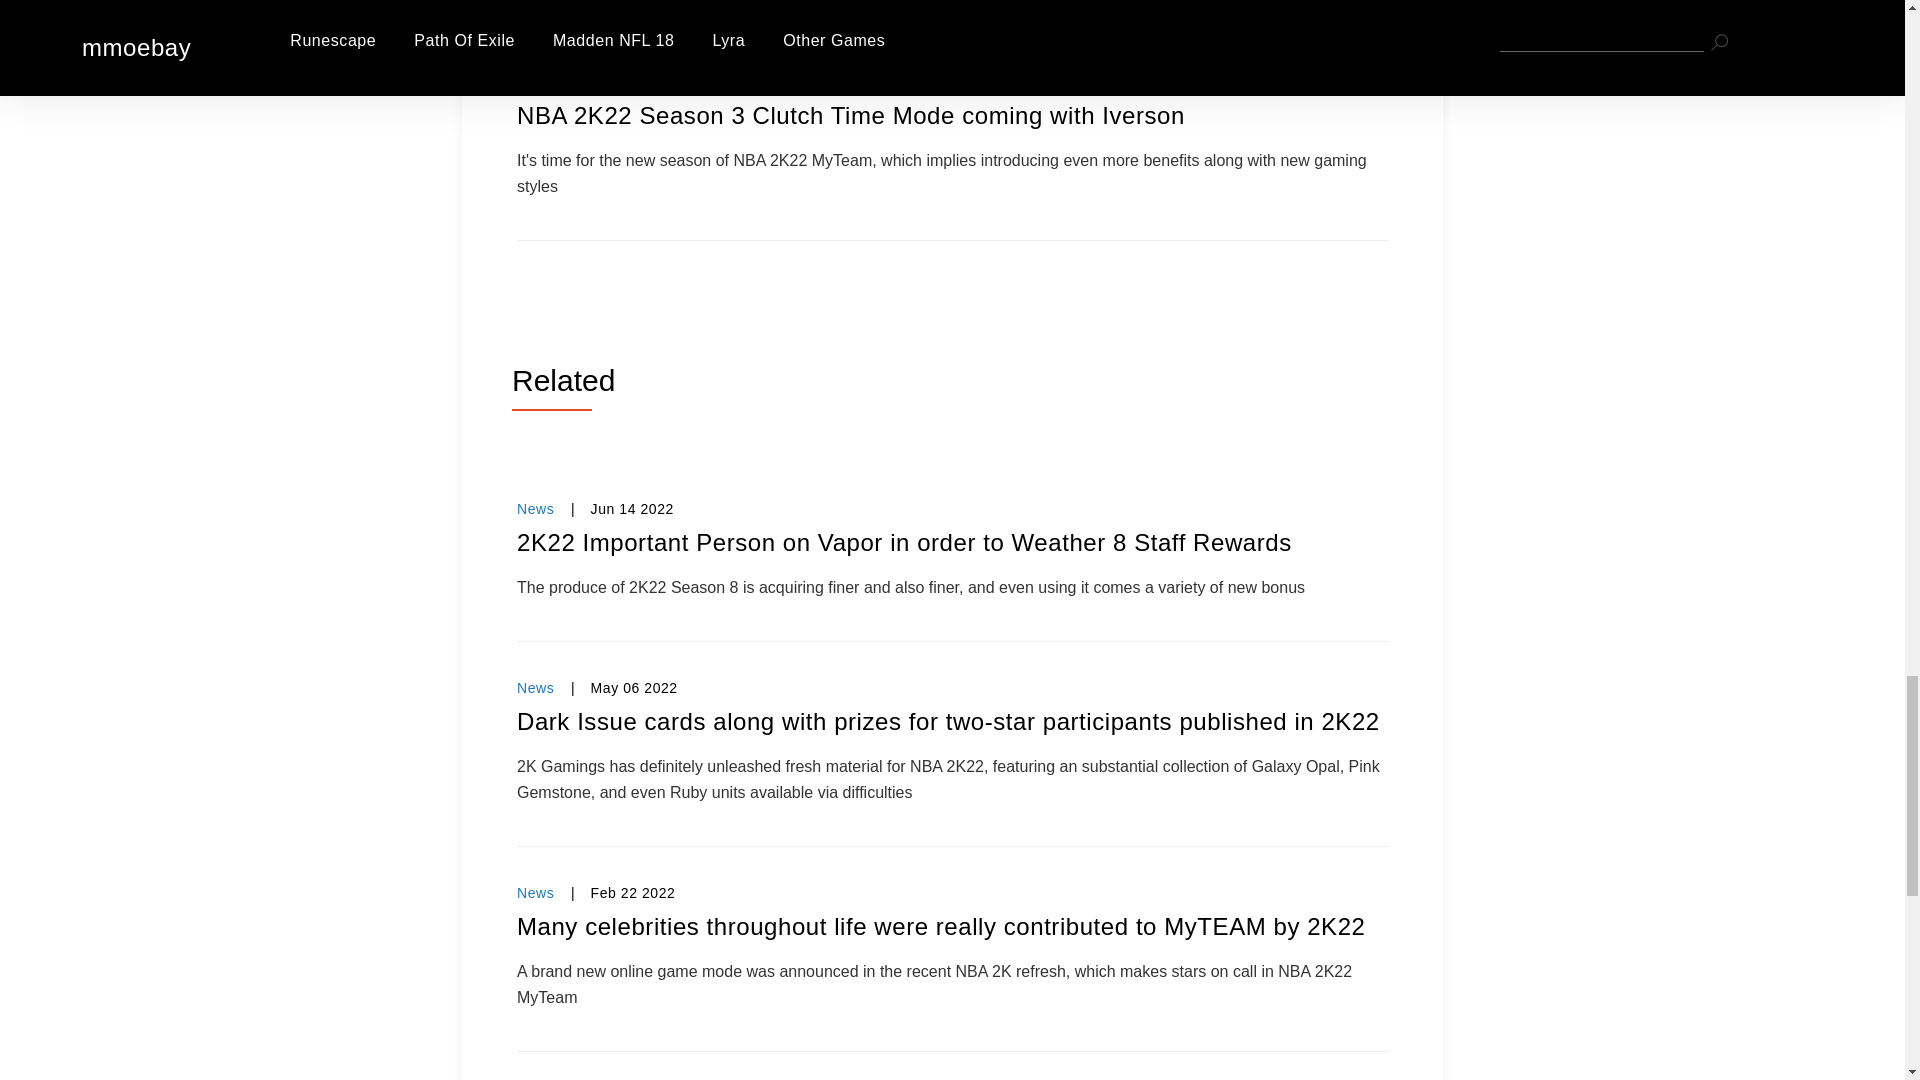 The width and height of the screenshot is (1920, 1080). I want to click on News, so click(535, 688).